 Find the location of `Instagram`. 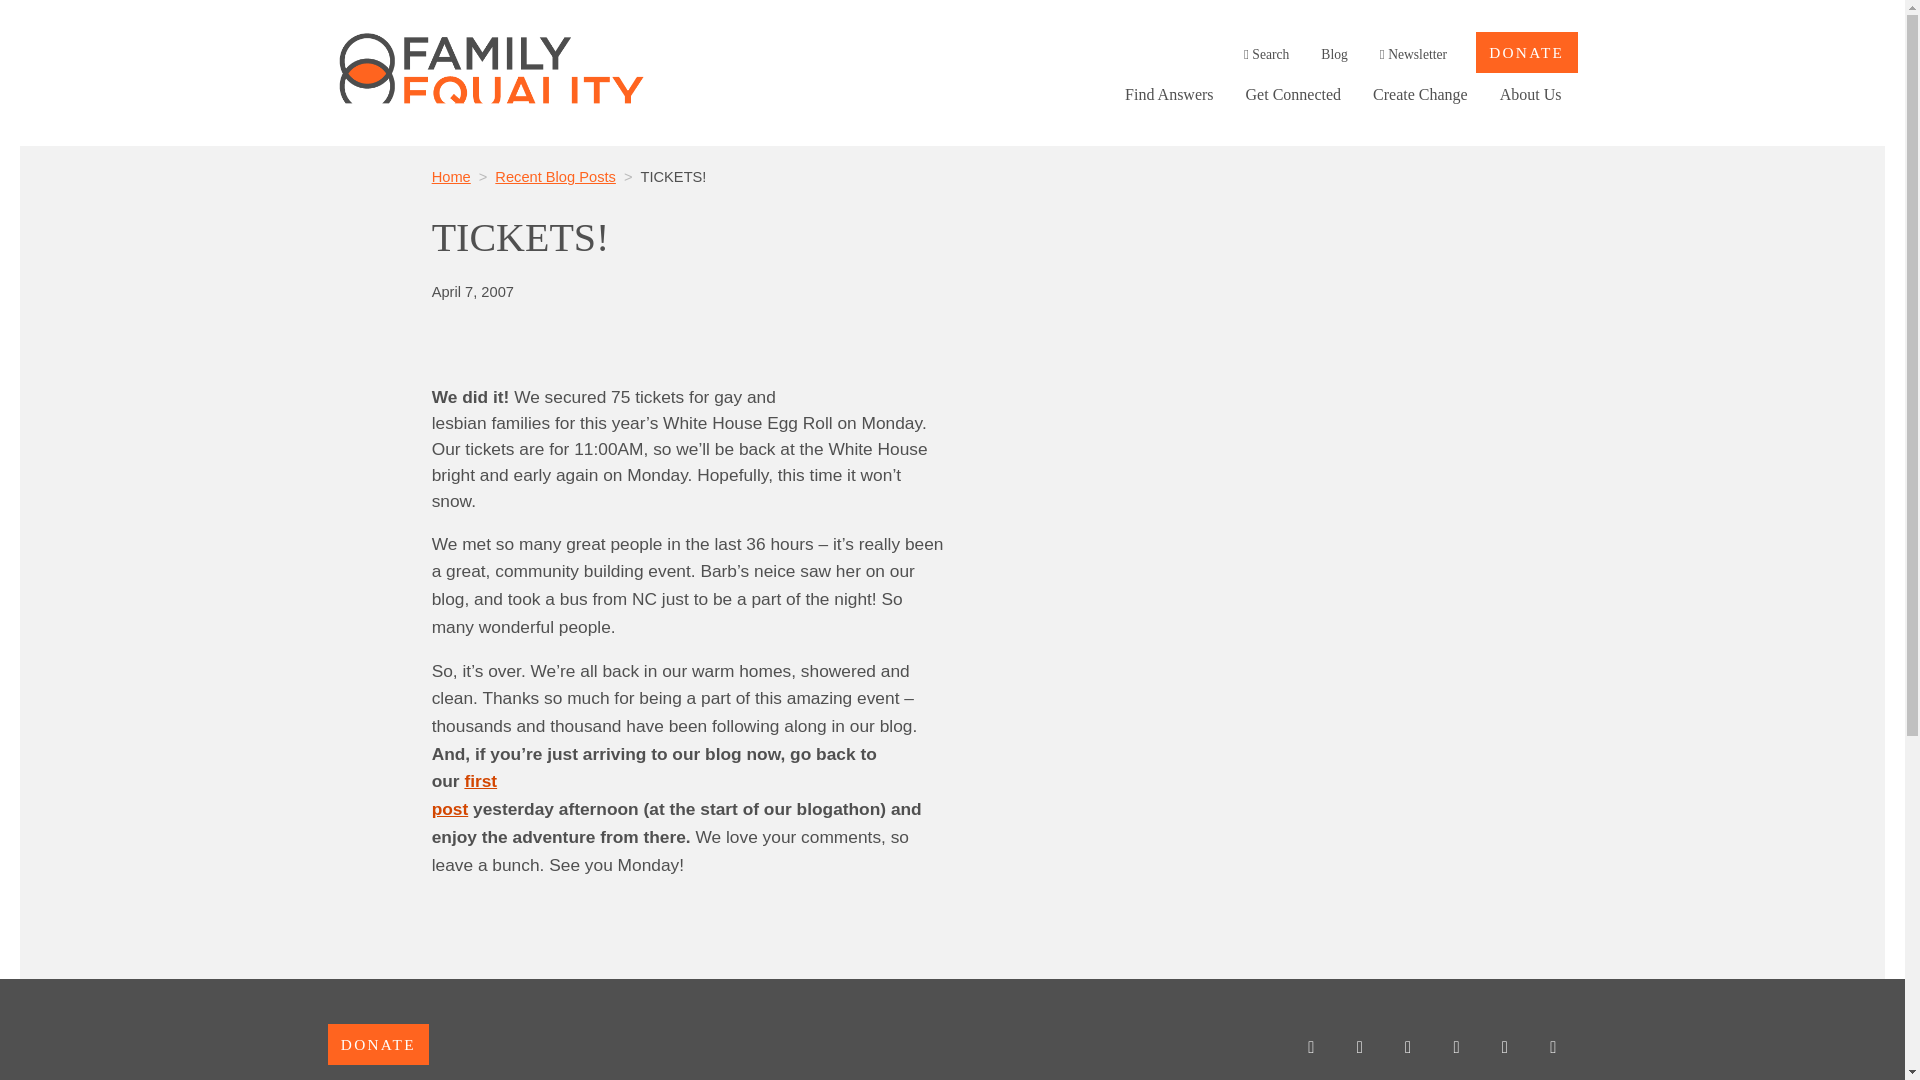

Instagram is located at coordinates (1310, 1048).